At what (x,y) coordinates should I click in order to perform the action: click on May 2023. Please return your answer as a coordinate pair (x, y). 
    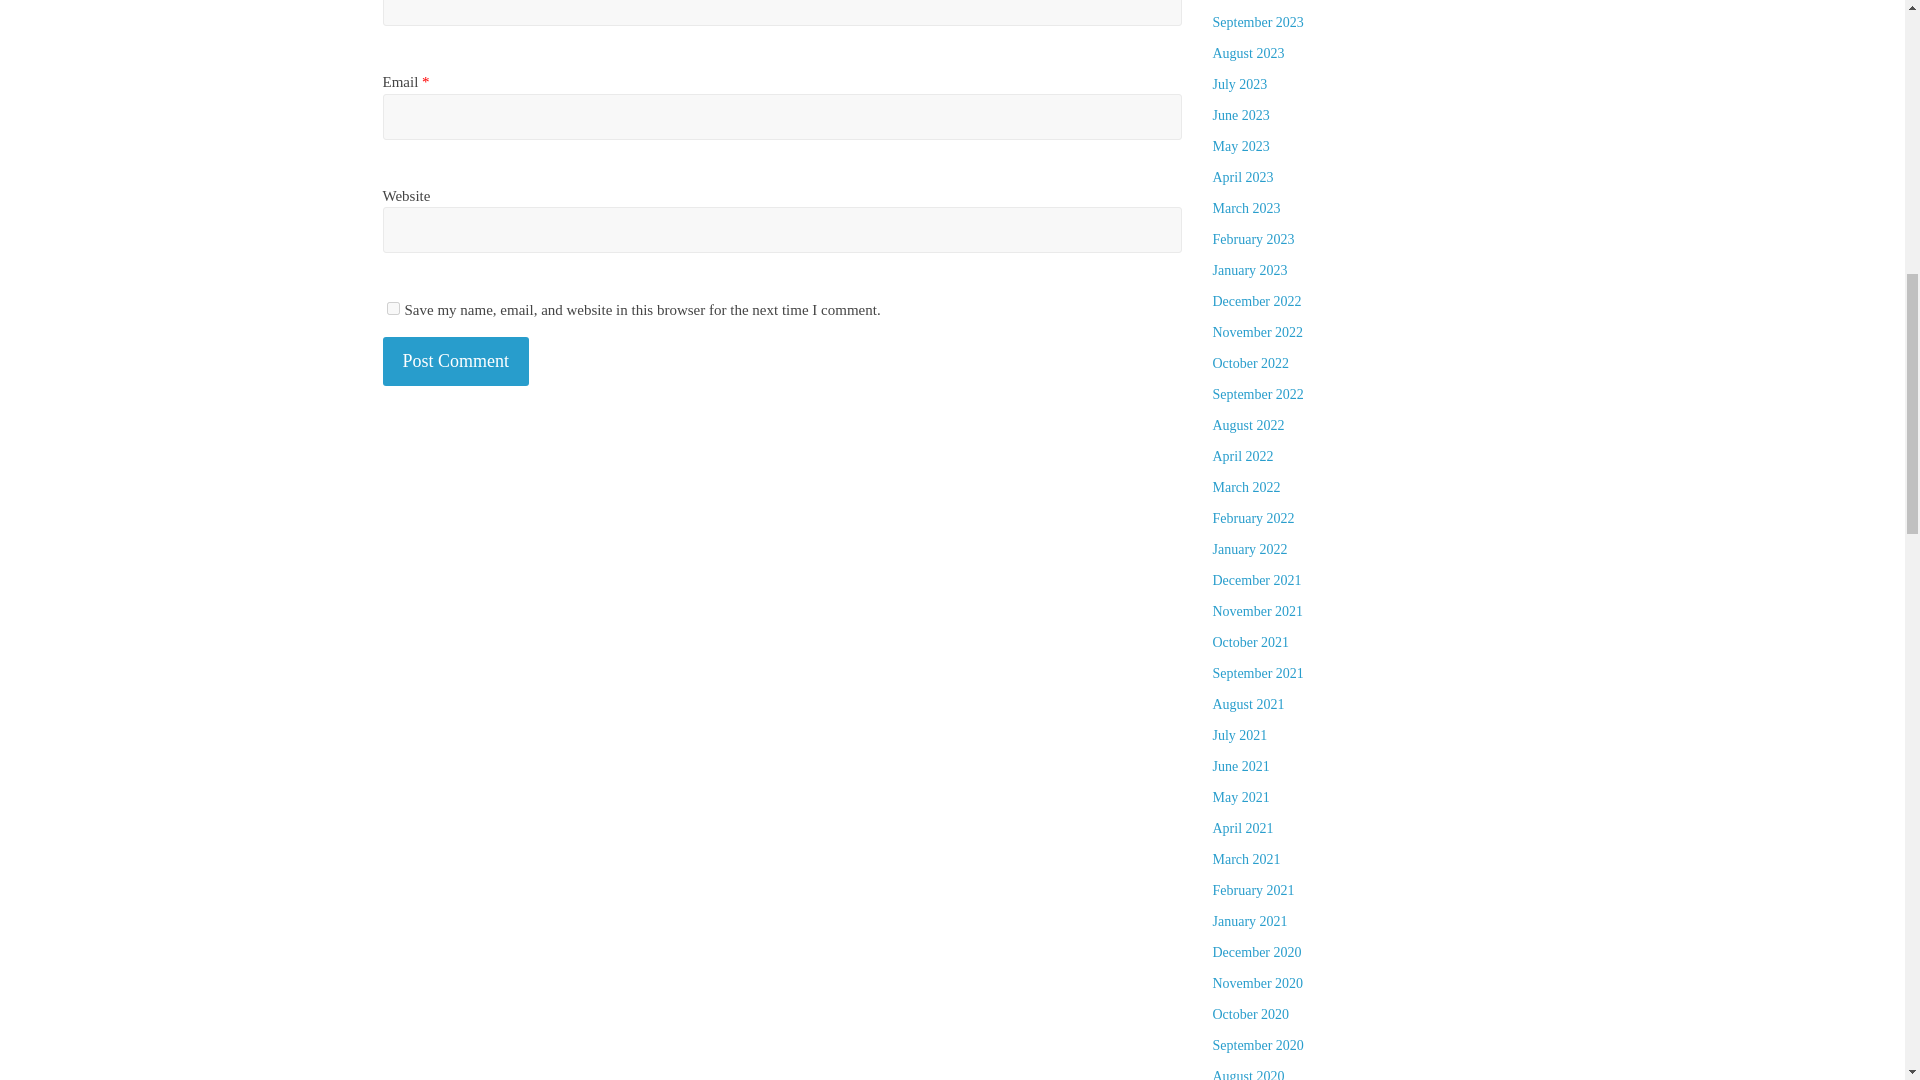
    Looking at the image, I should click on (1240, 146).